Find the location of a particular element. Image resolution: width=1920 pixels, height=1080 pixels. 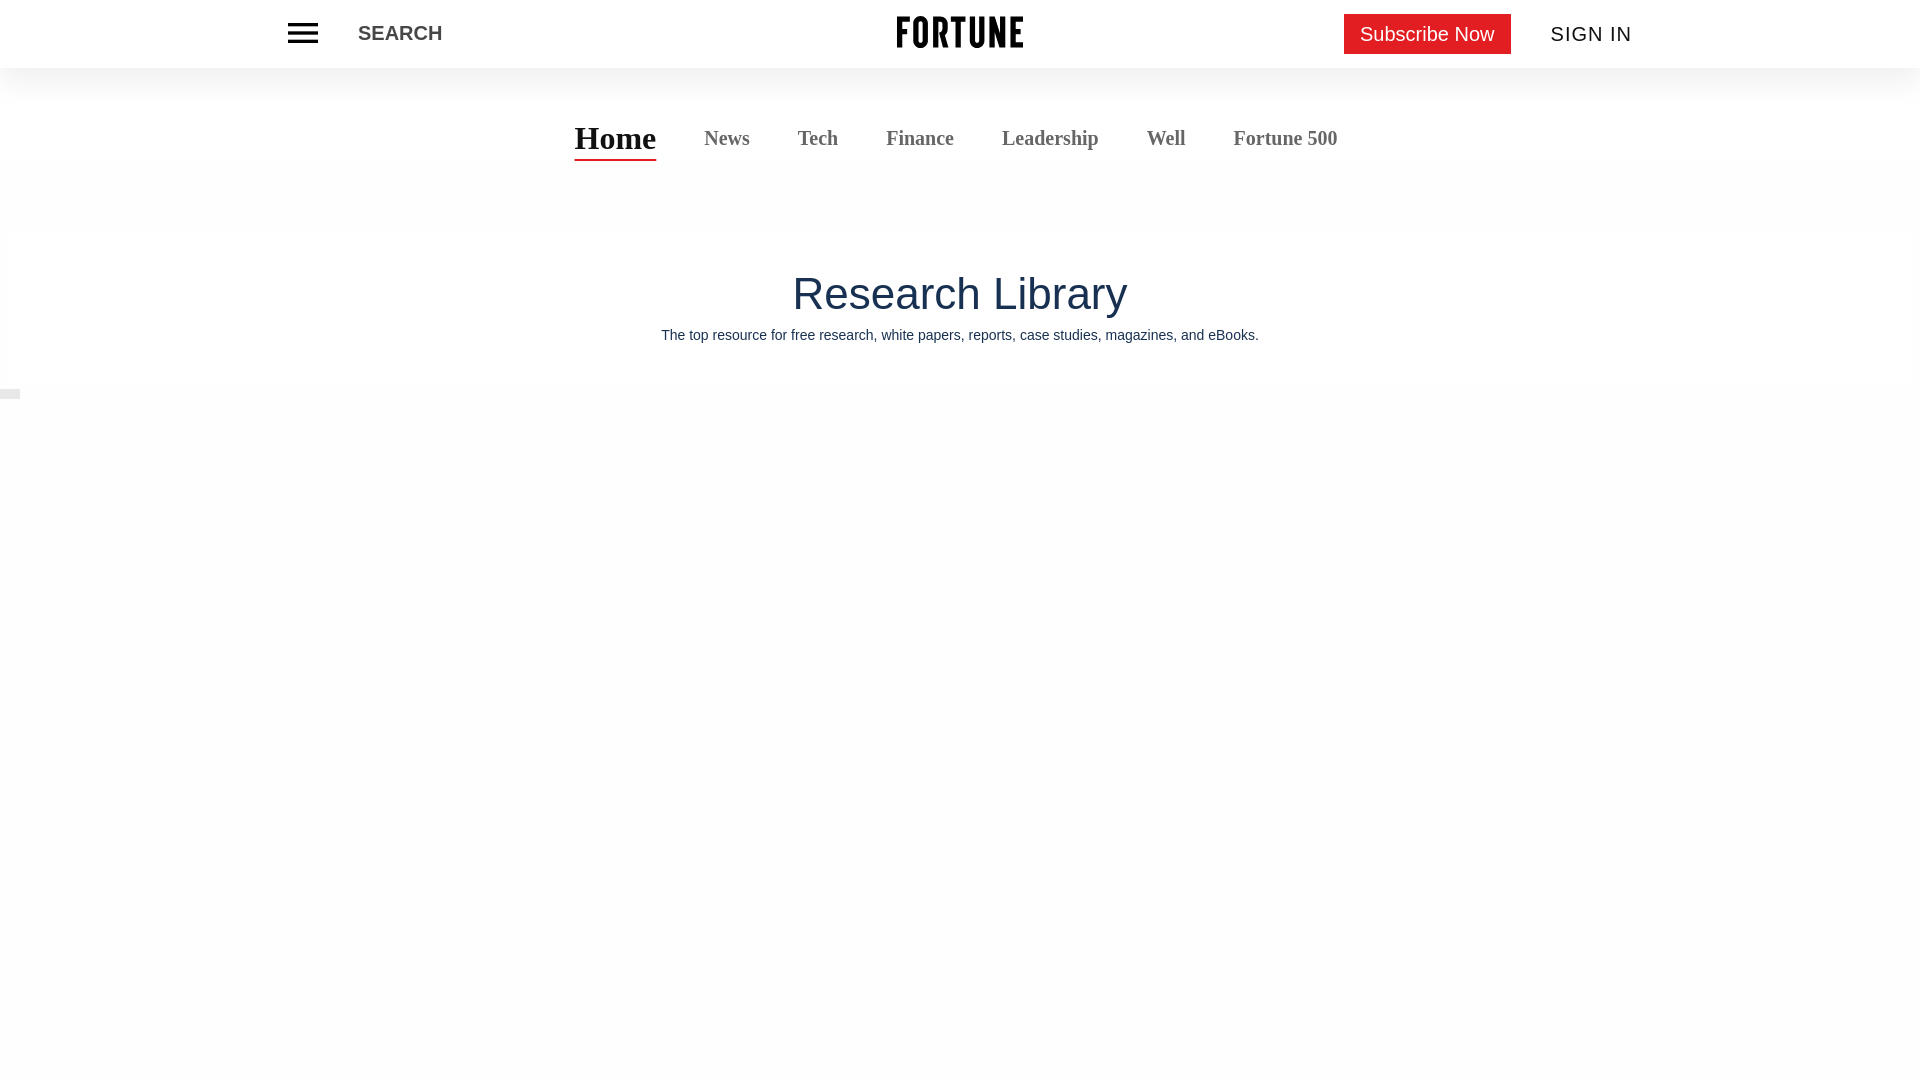

Home is located at coordinates (616, 137).